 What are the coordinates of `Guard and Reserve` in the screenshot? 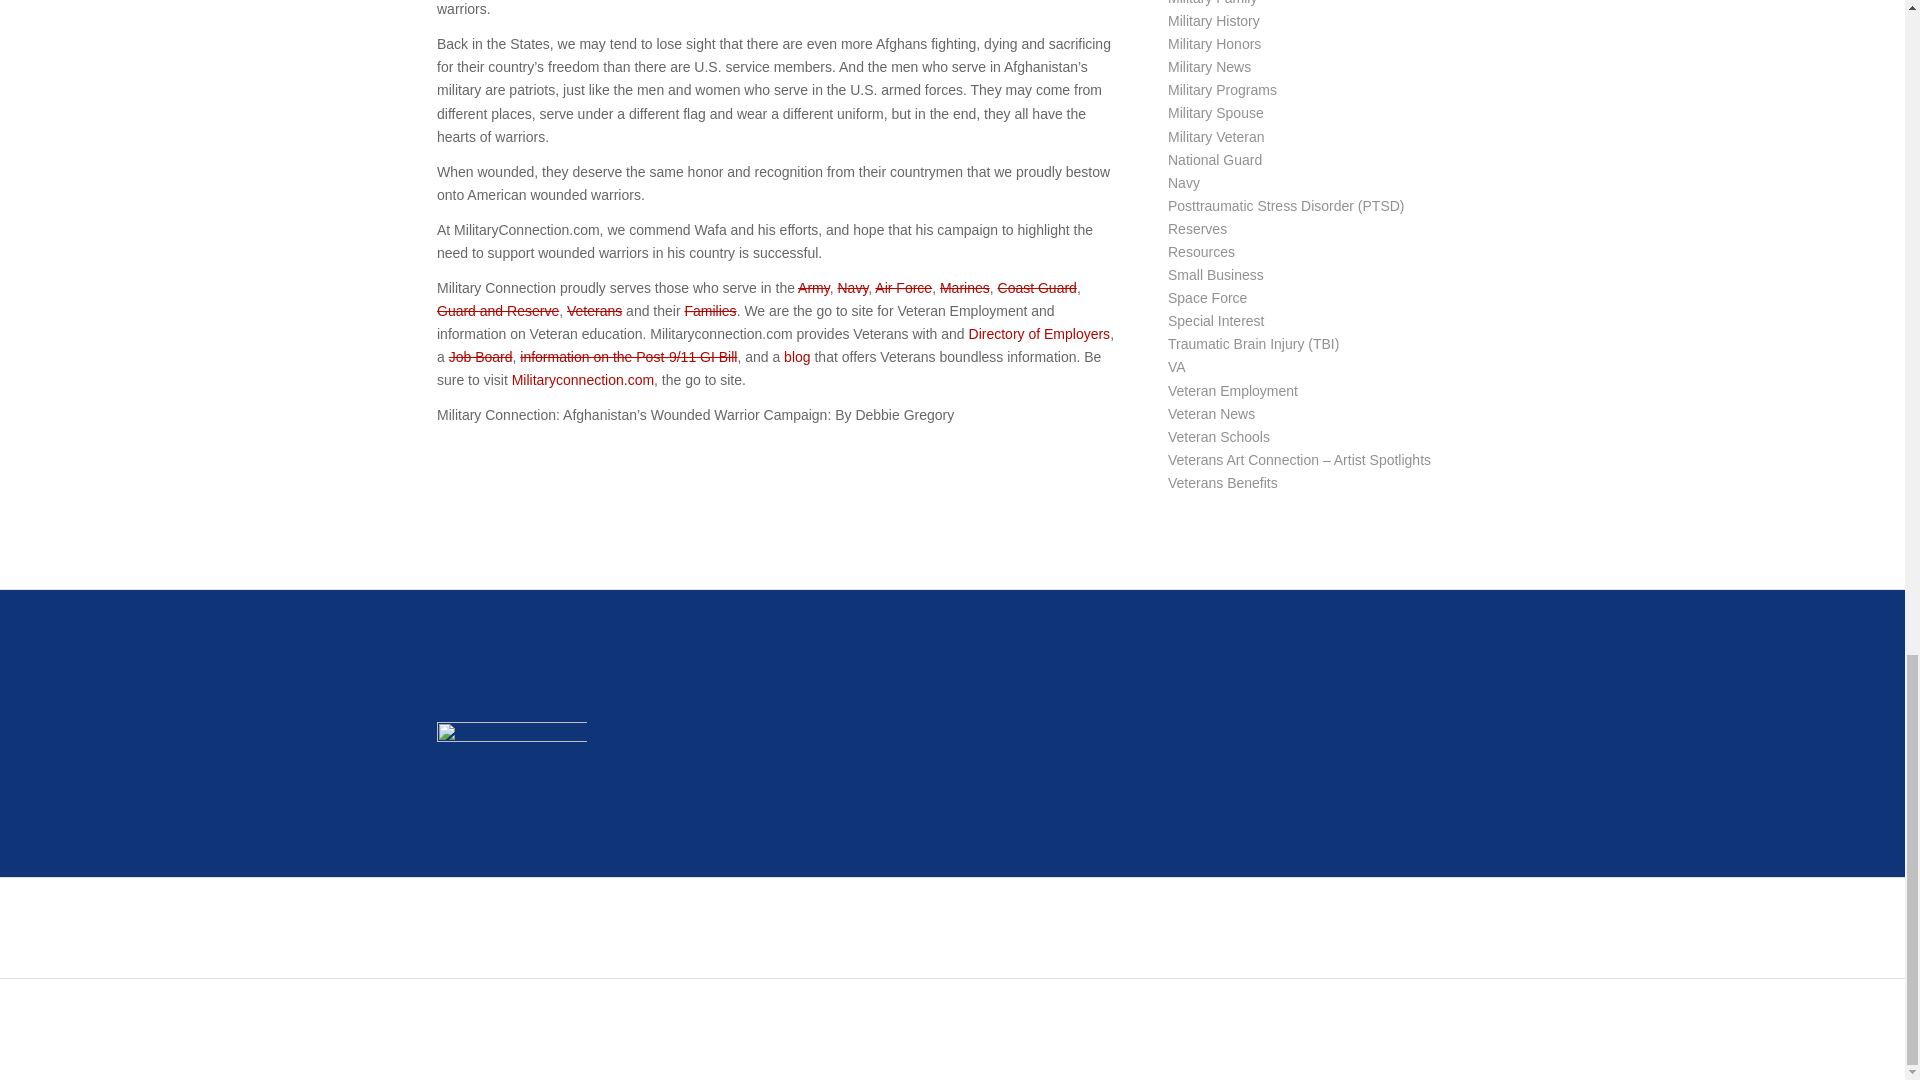 It's located at (498, 310).